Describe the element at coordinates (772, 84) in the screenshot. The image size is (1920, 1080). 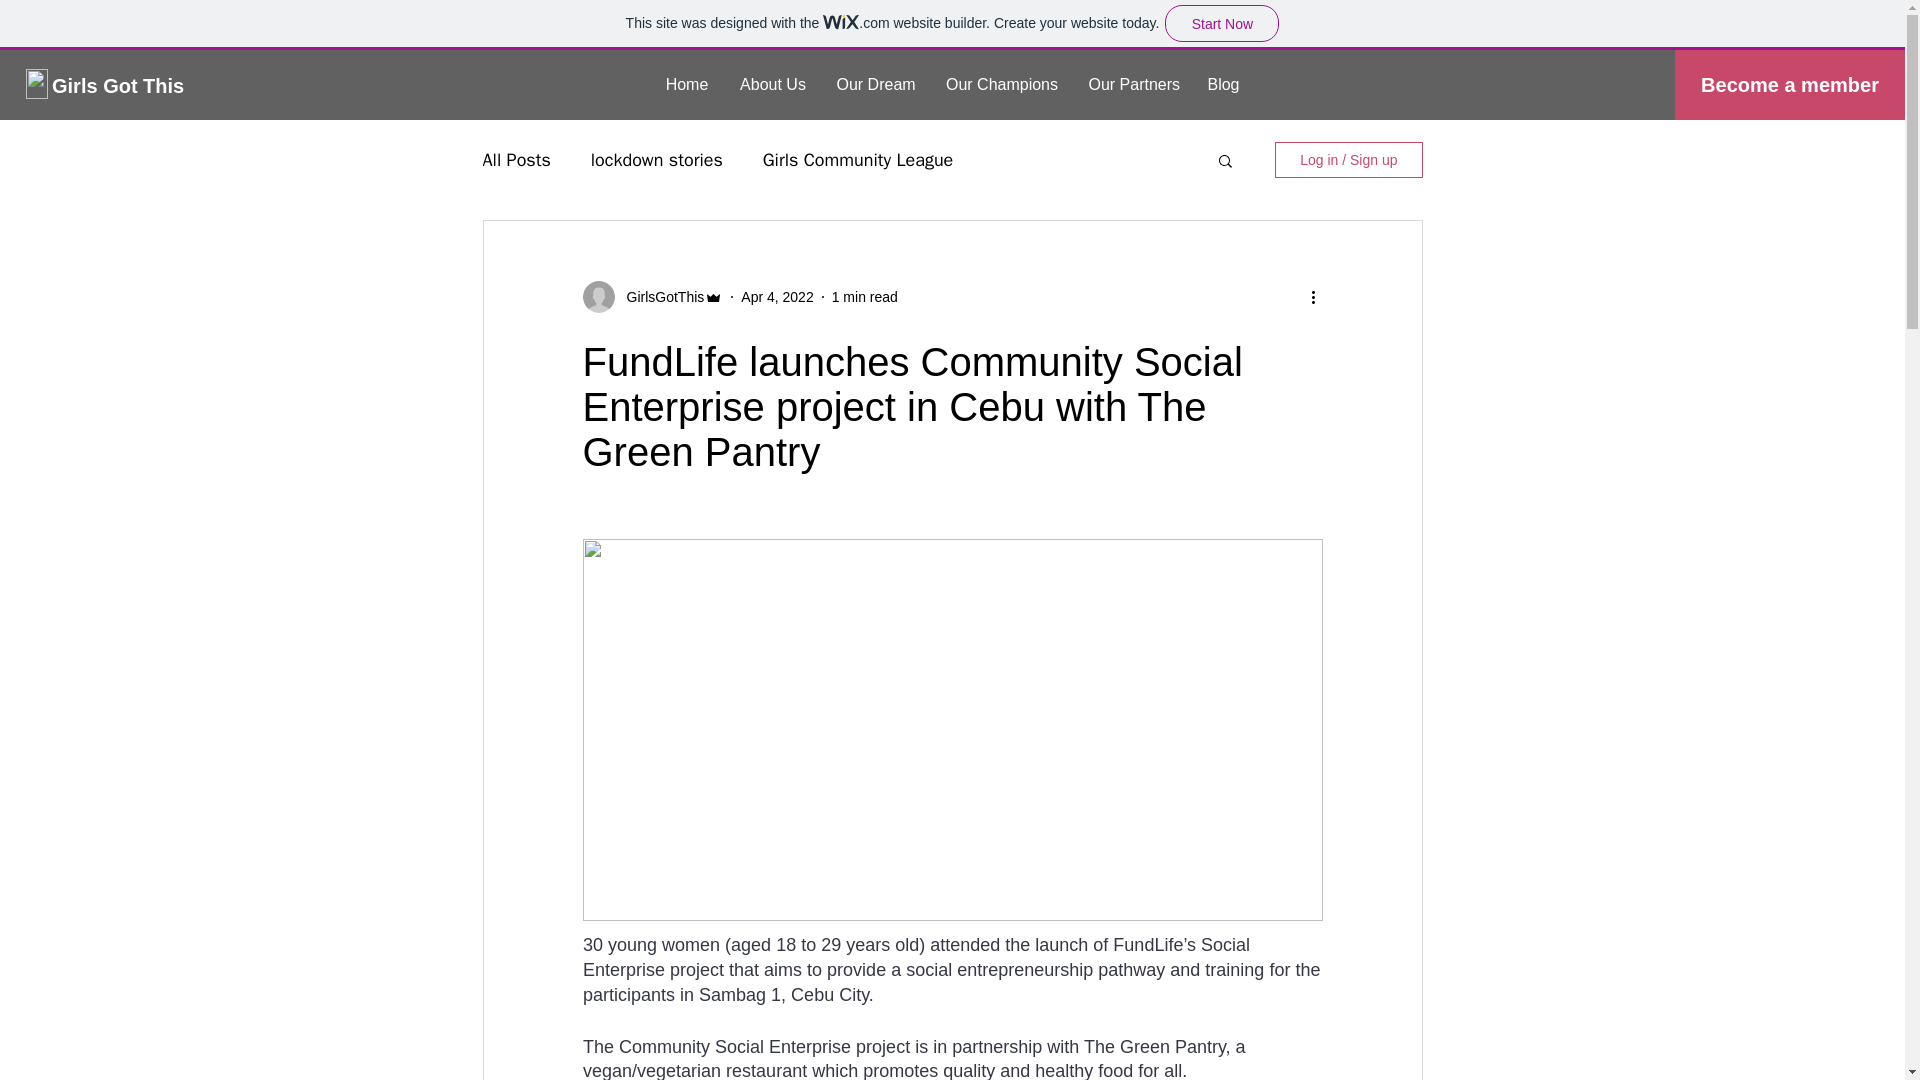
I see `About Us` at that location.